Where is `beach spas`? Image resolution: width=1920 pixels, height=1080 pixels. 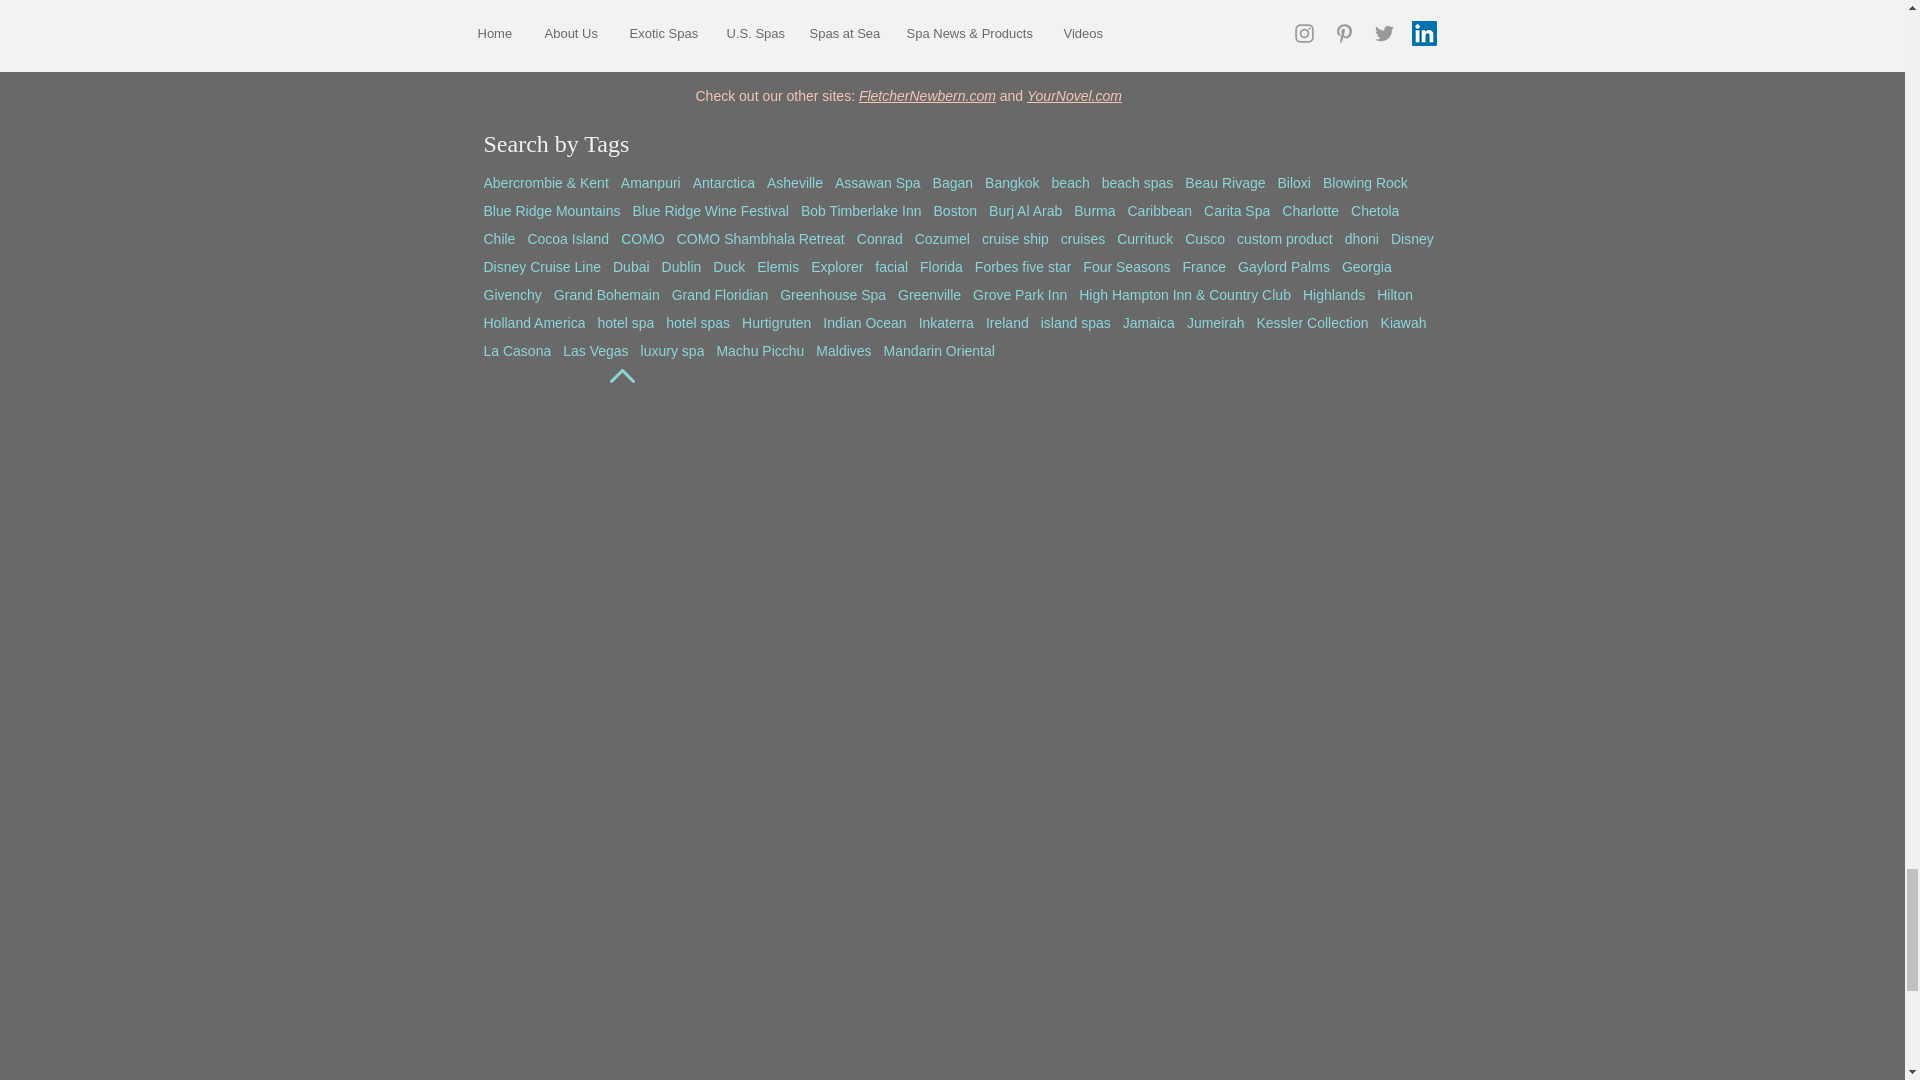
beach spas is located at coordinates (1138, 182).